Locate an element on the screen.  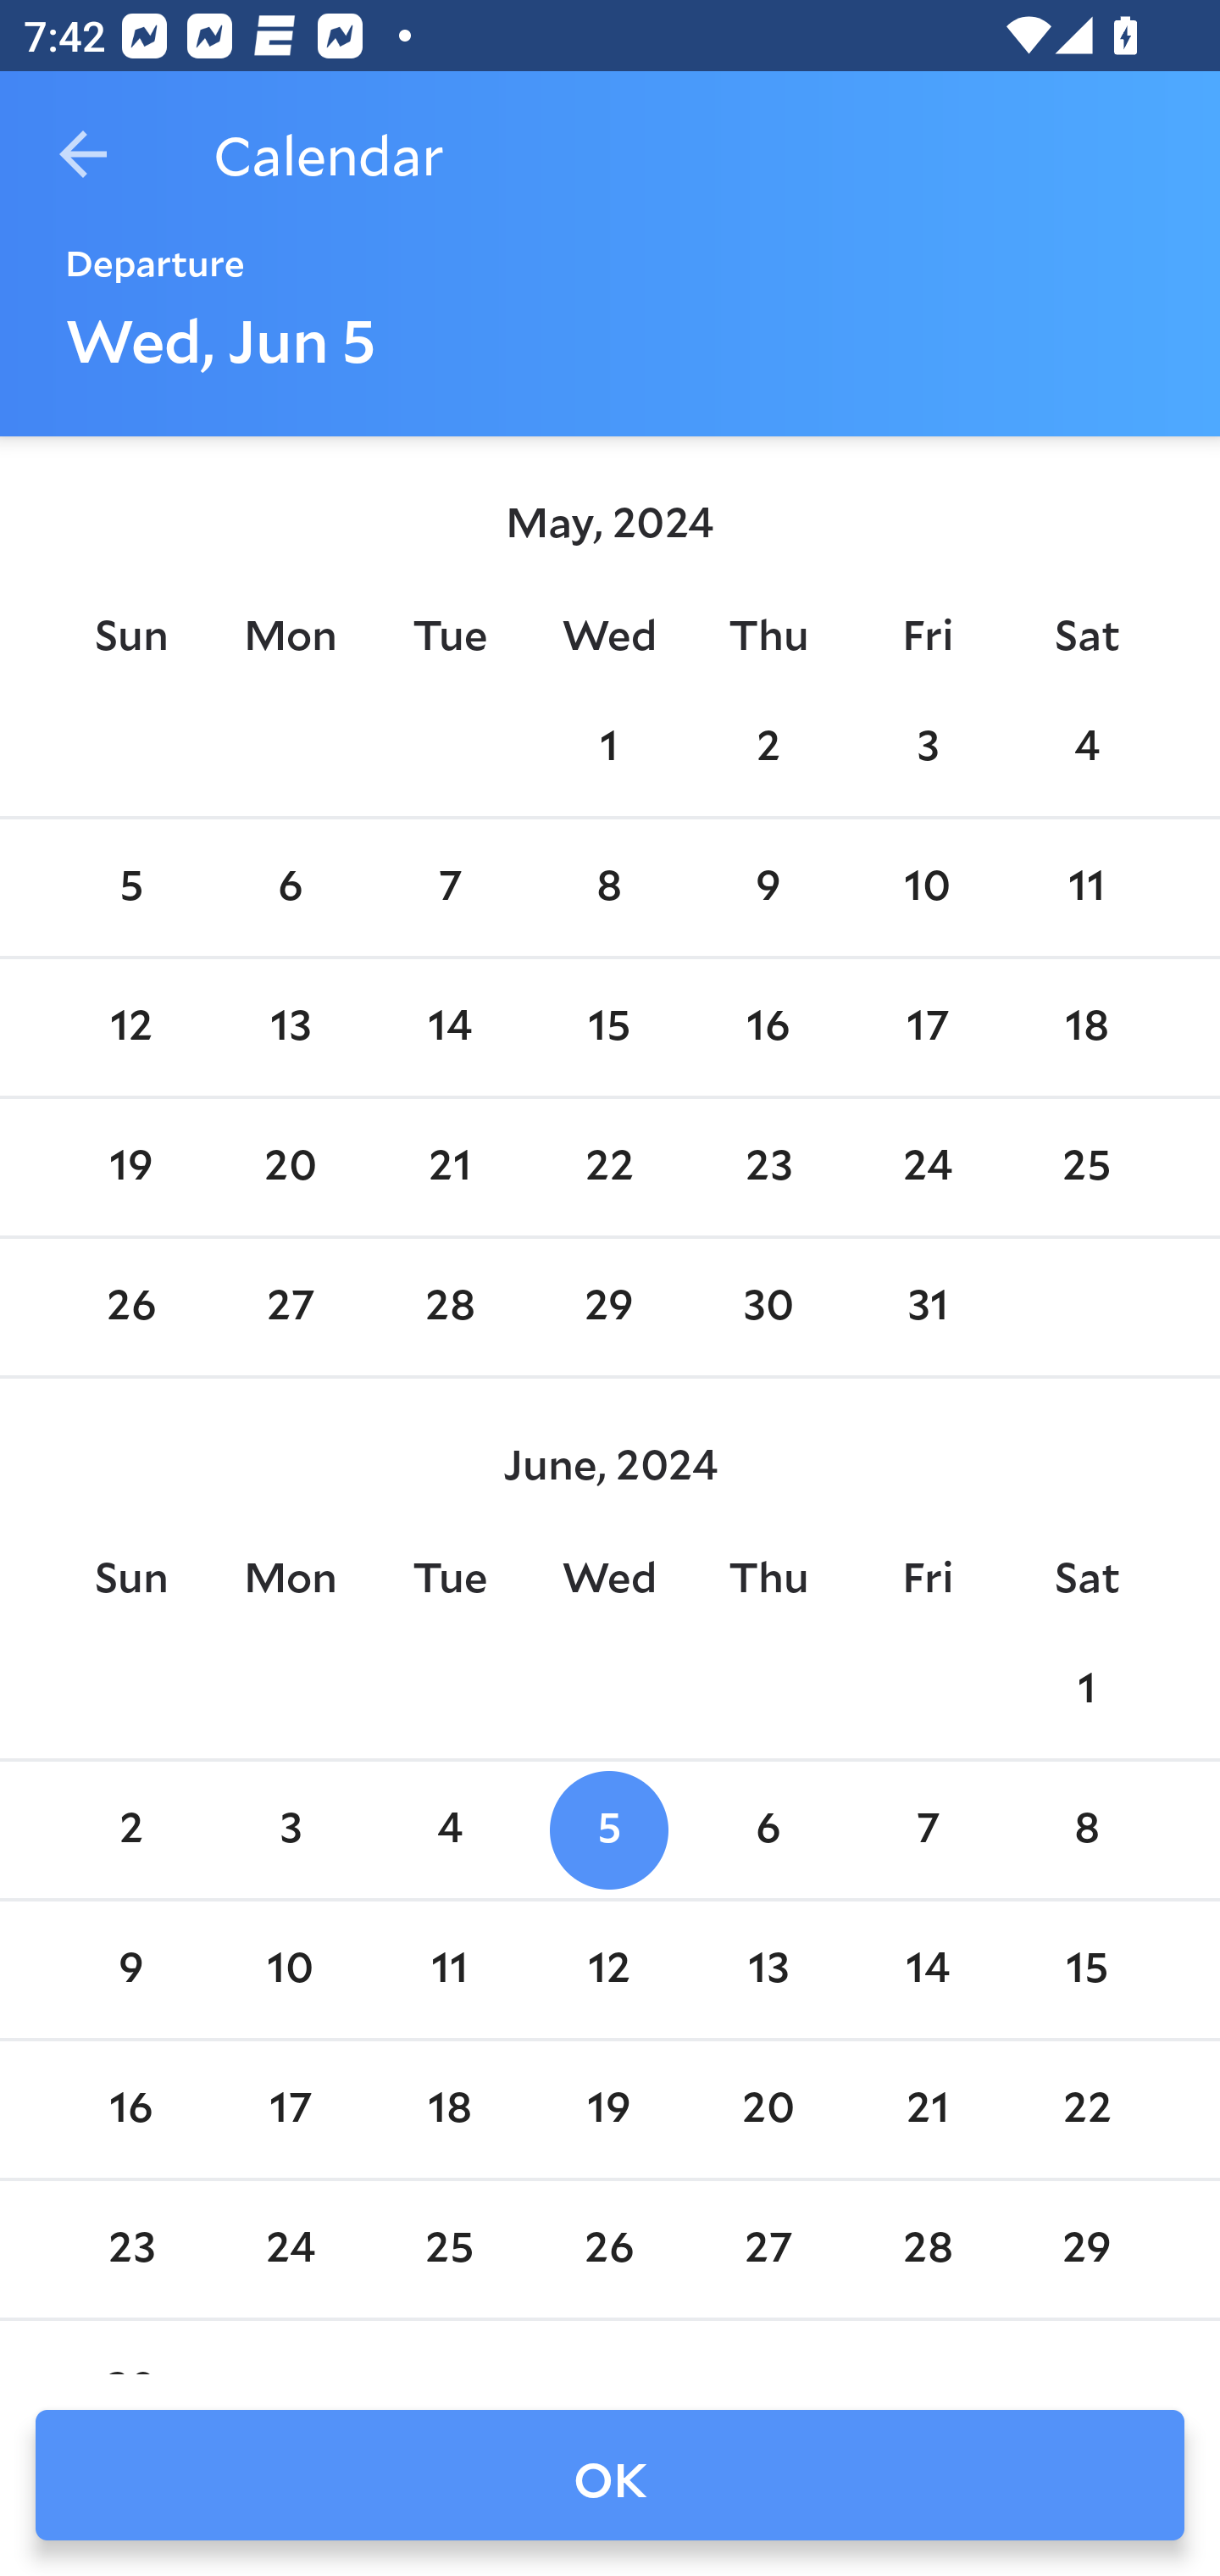
4 is located at coordinates (1086, 747).